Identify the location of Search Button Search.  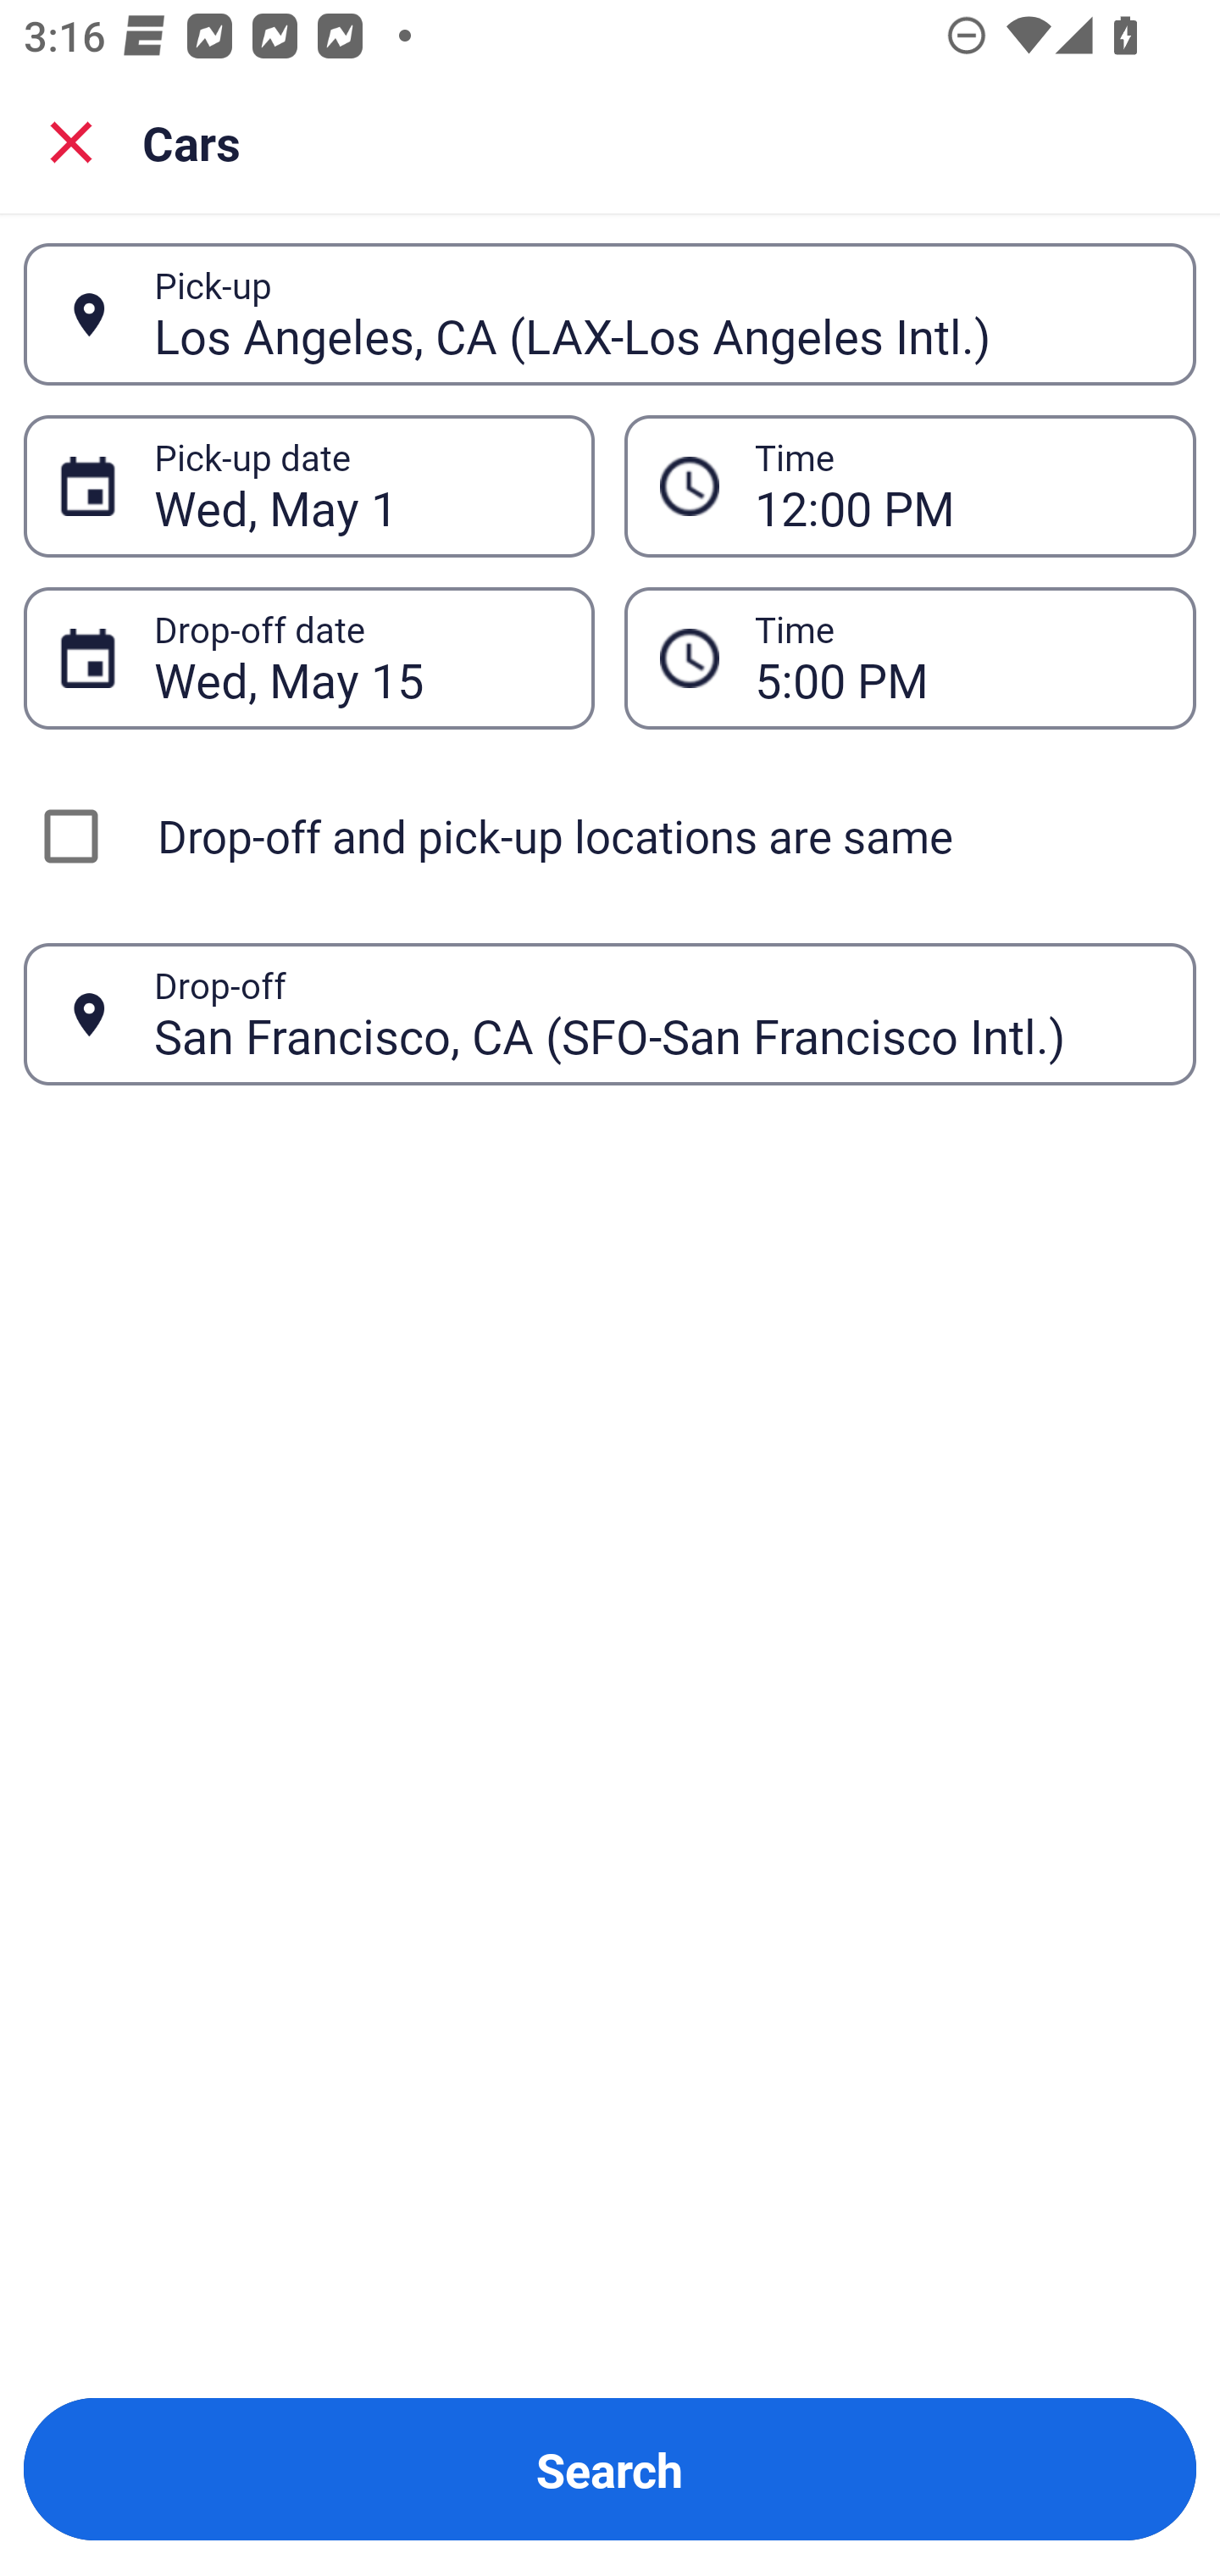
(610, 2469).